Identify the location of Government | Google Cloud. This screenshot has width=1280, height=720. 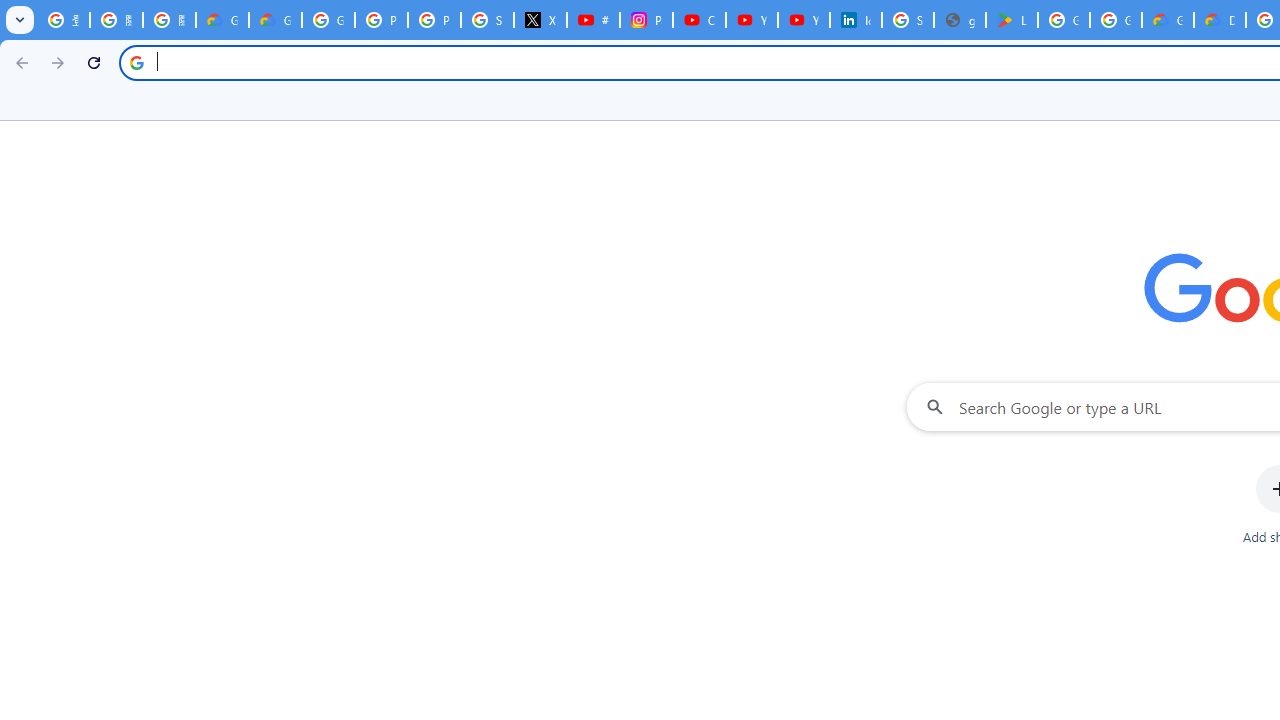
(1168, 20).